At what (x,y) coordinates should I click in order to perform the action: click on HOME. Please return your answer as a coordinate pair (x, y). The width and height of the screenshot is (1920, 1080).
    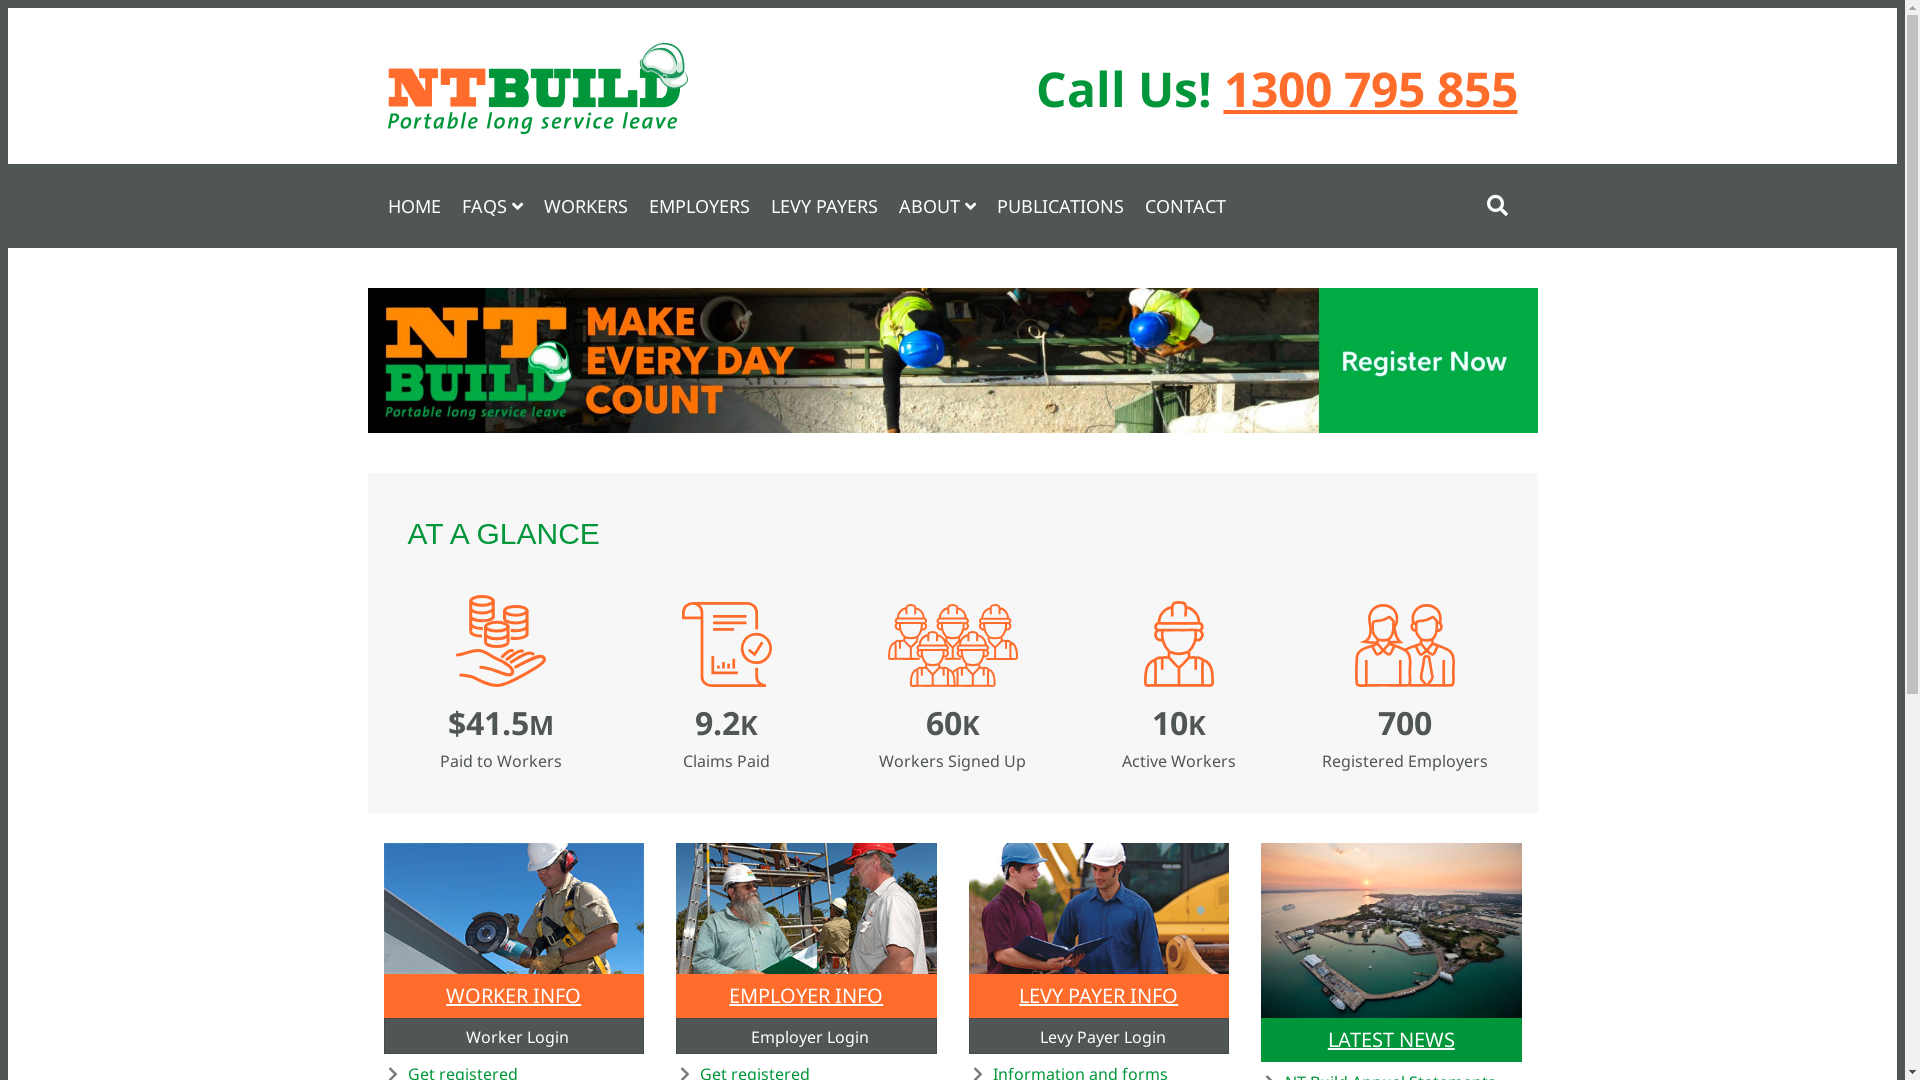
    Looking at the image, I should click on (414, 206).